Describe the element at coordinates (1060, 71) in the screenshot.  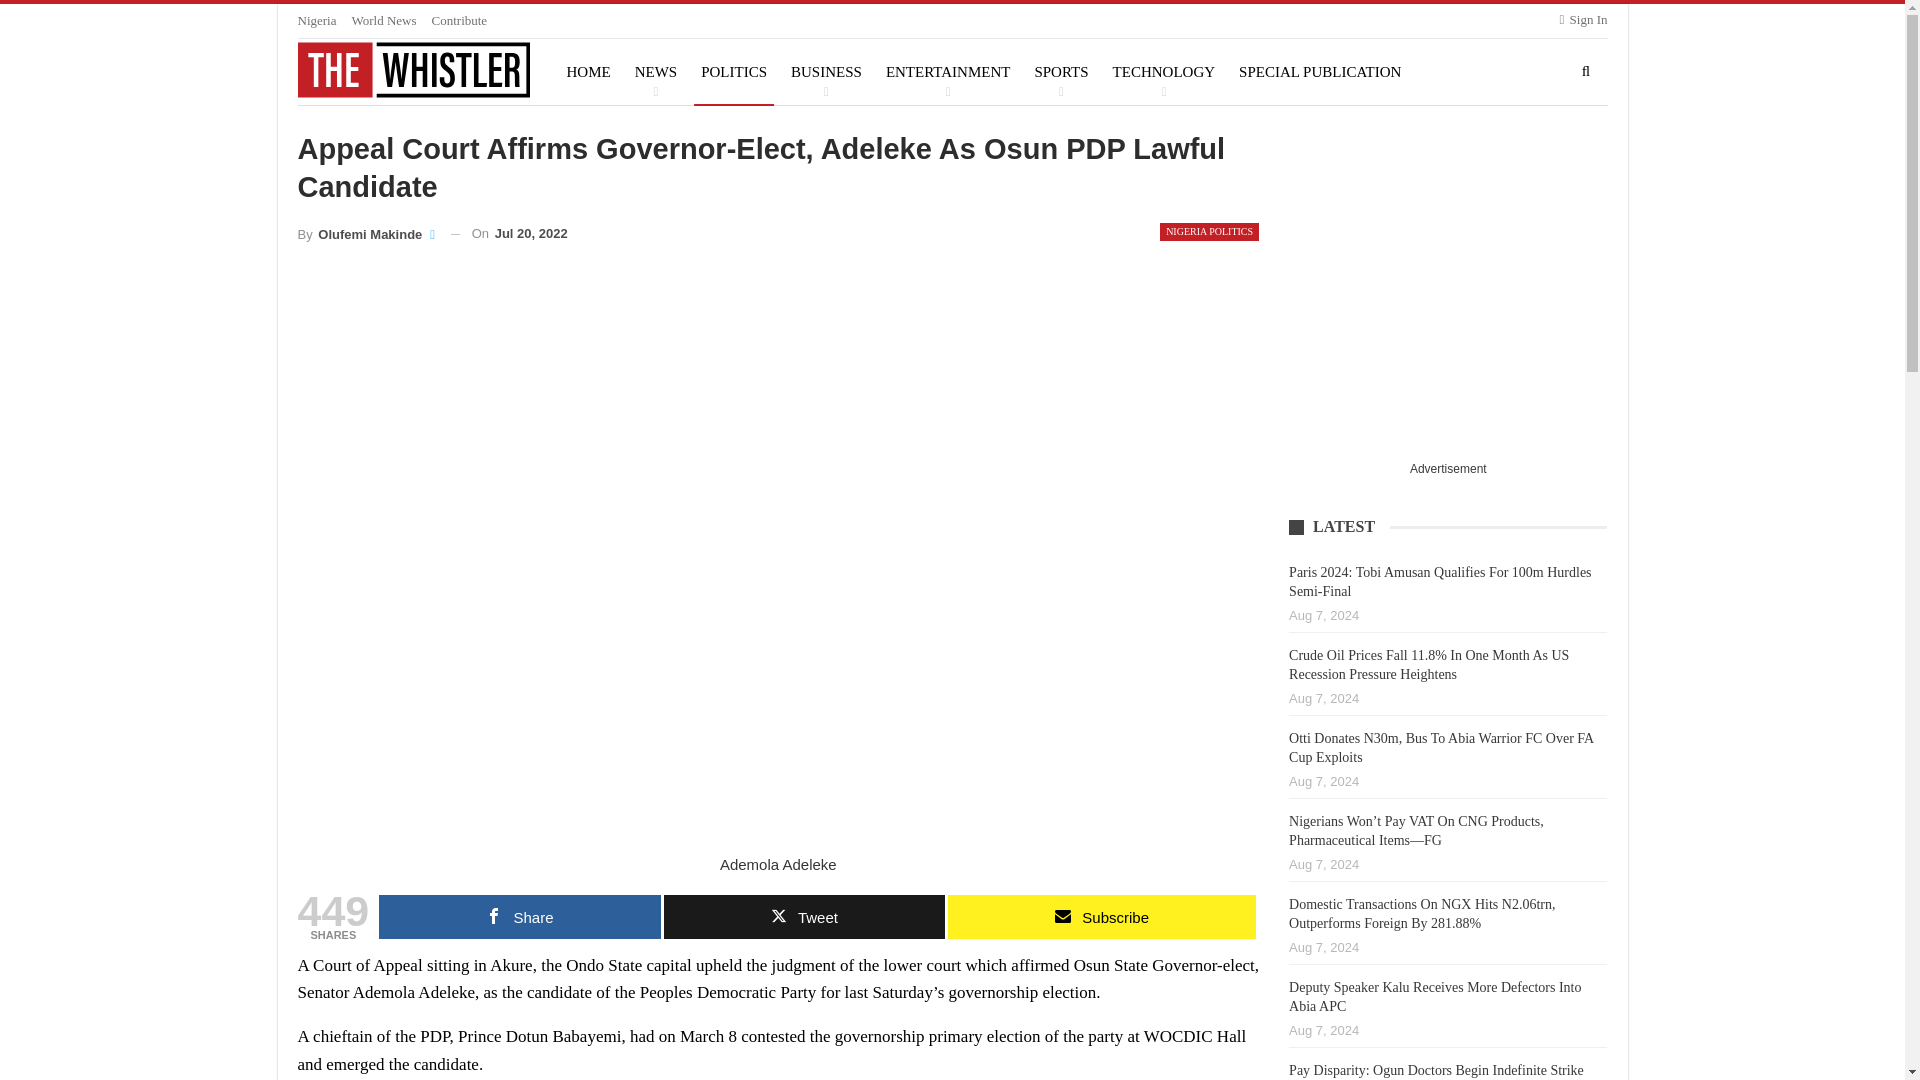
I see `SPORTS` at that location.